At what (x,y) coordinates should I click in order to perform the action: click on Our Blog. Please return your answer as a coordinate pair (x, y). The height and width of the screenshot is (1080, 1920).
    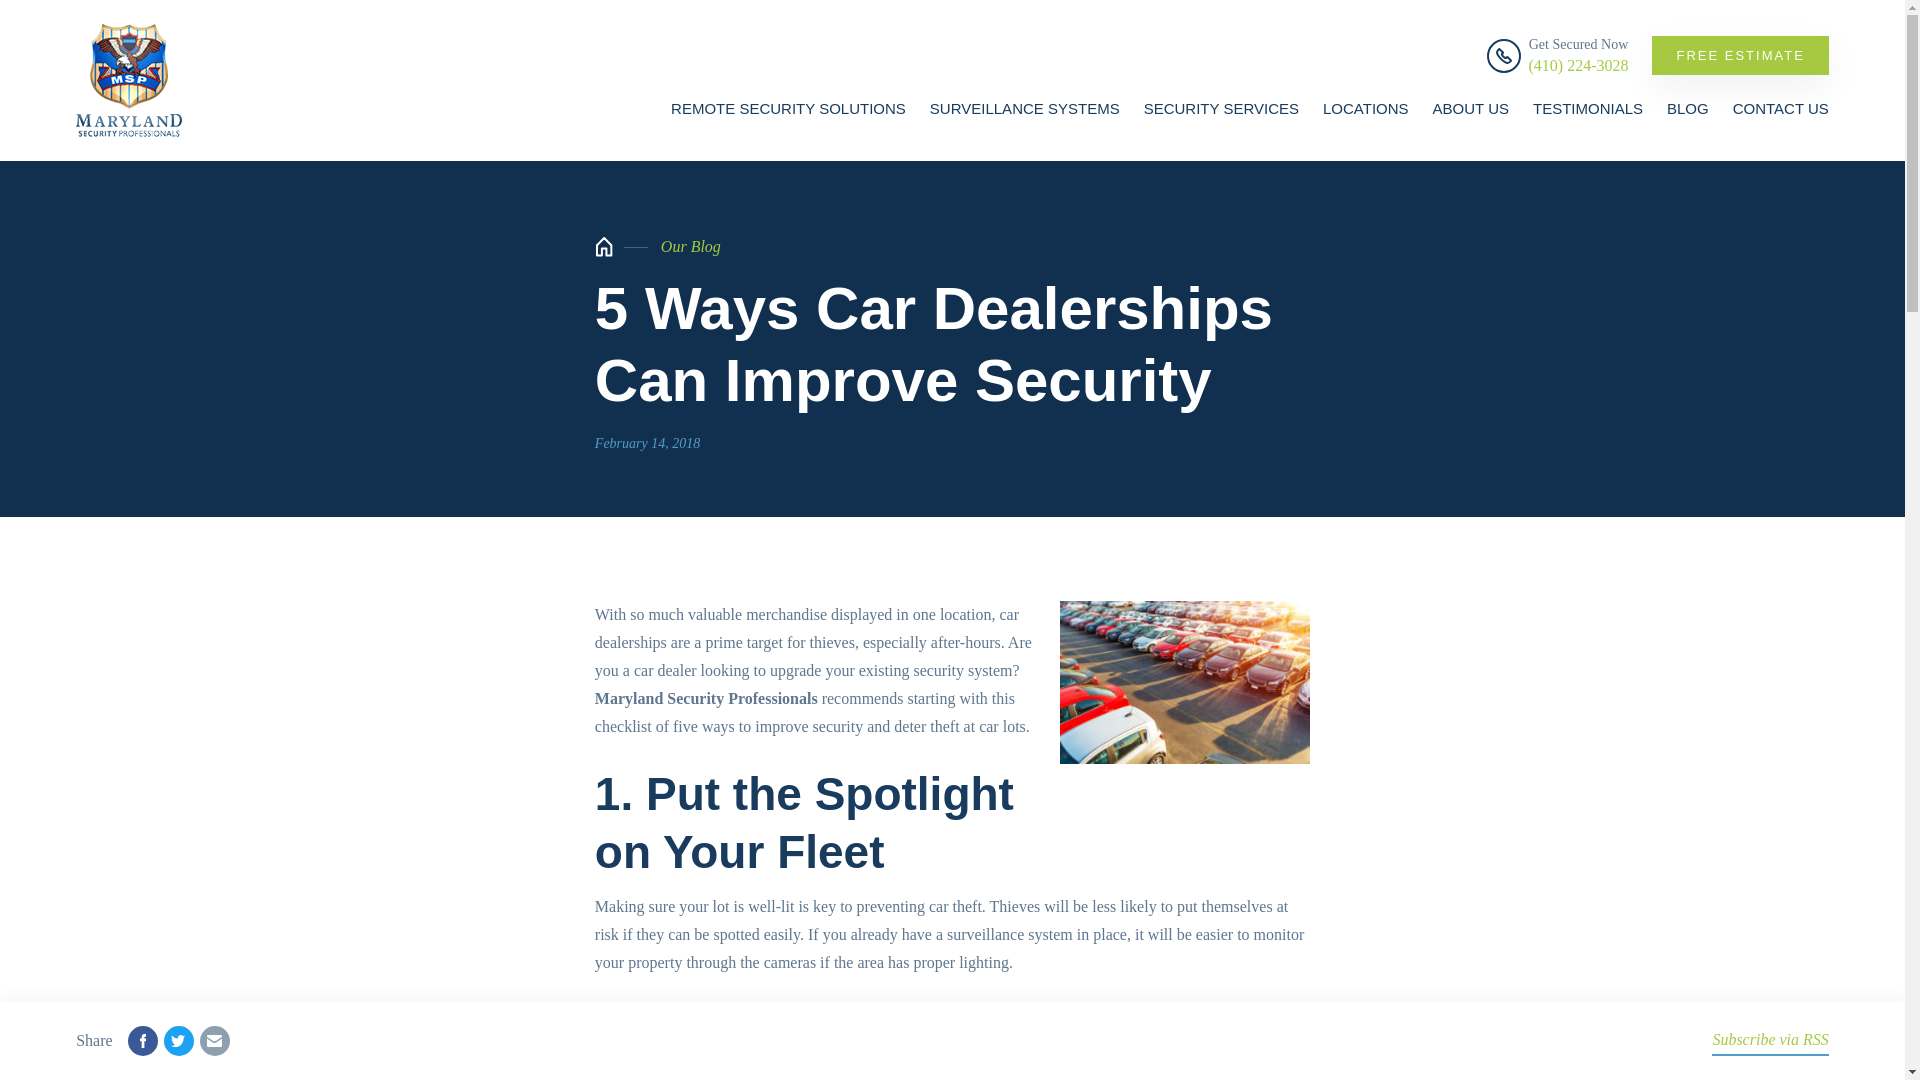
    Looking at the image, I should click on (690, 247).